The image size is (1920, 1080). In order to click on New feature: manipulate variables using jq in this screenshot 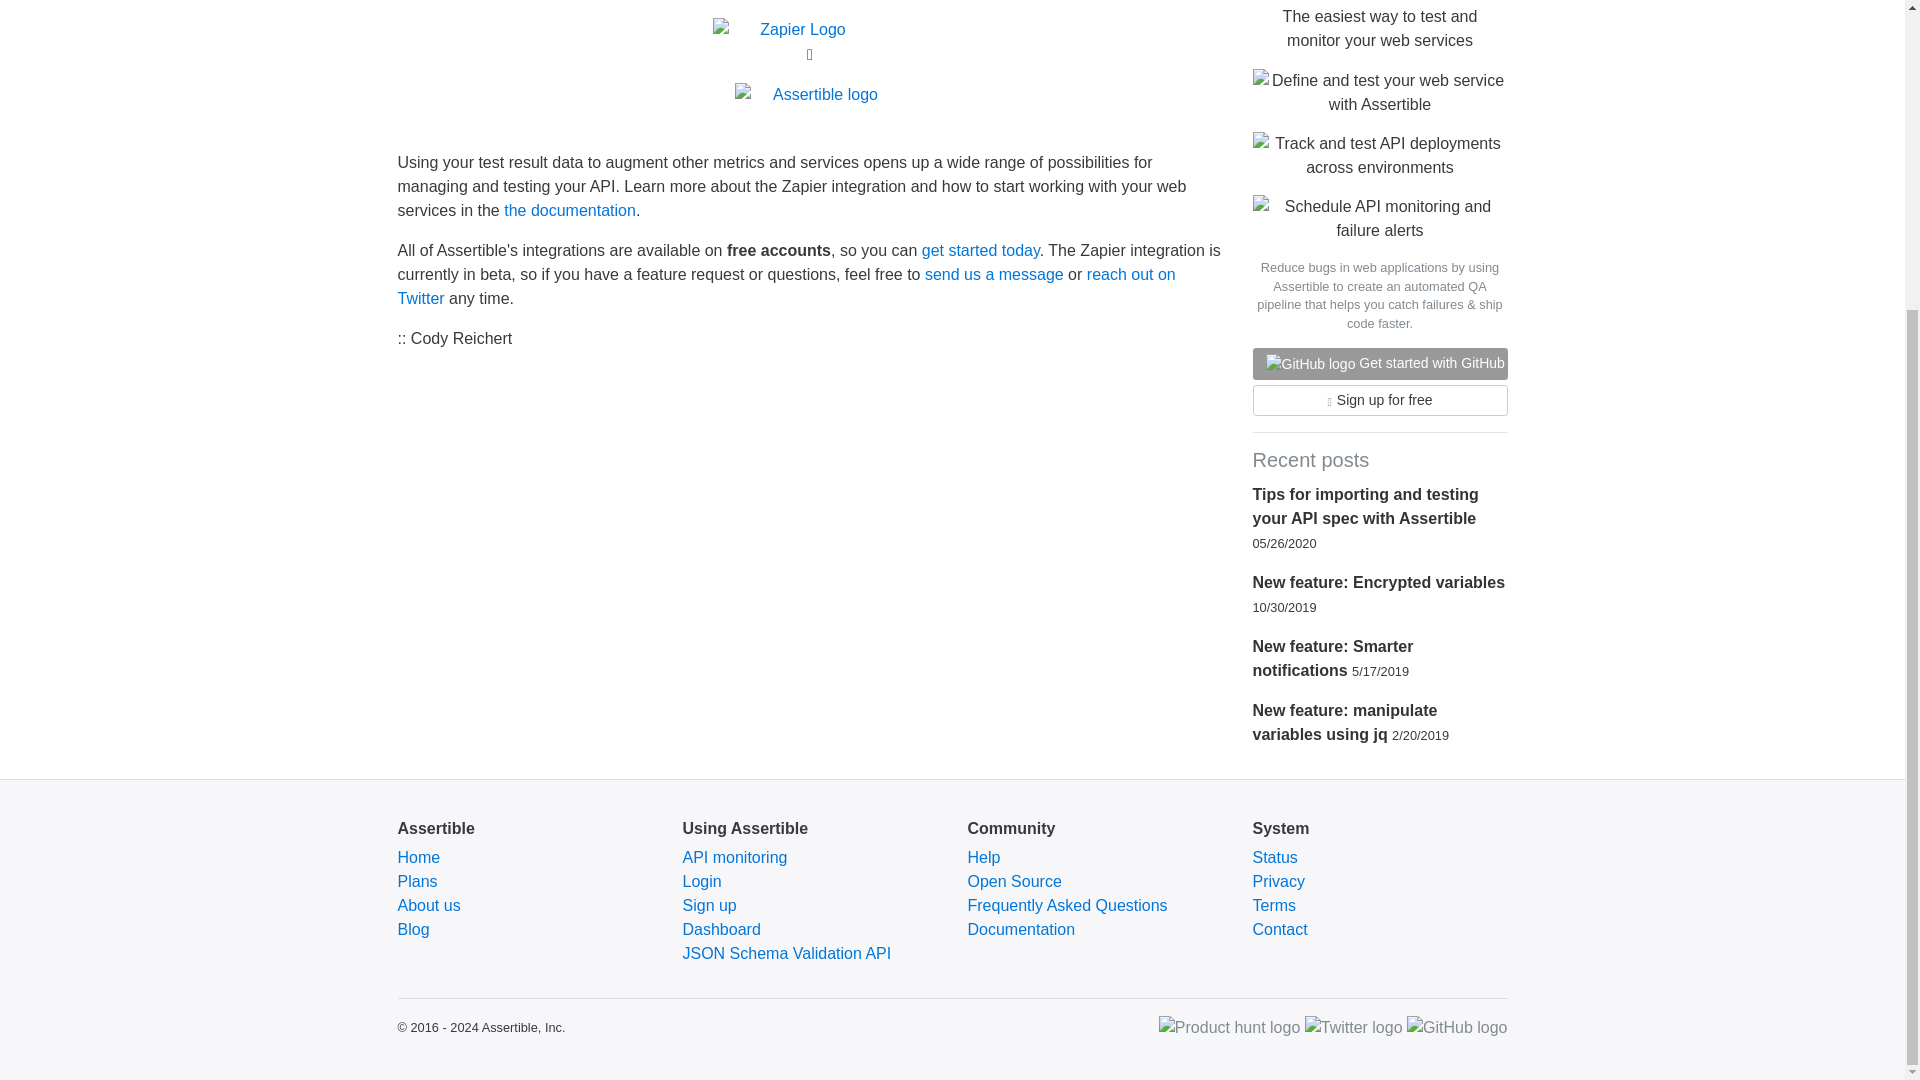, I will do `click(1344, 722)`.